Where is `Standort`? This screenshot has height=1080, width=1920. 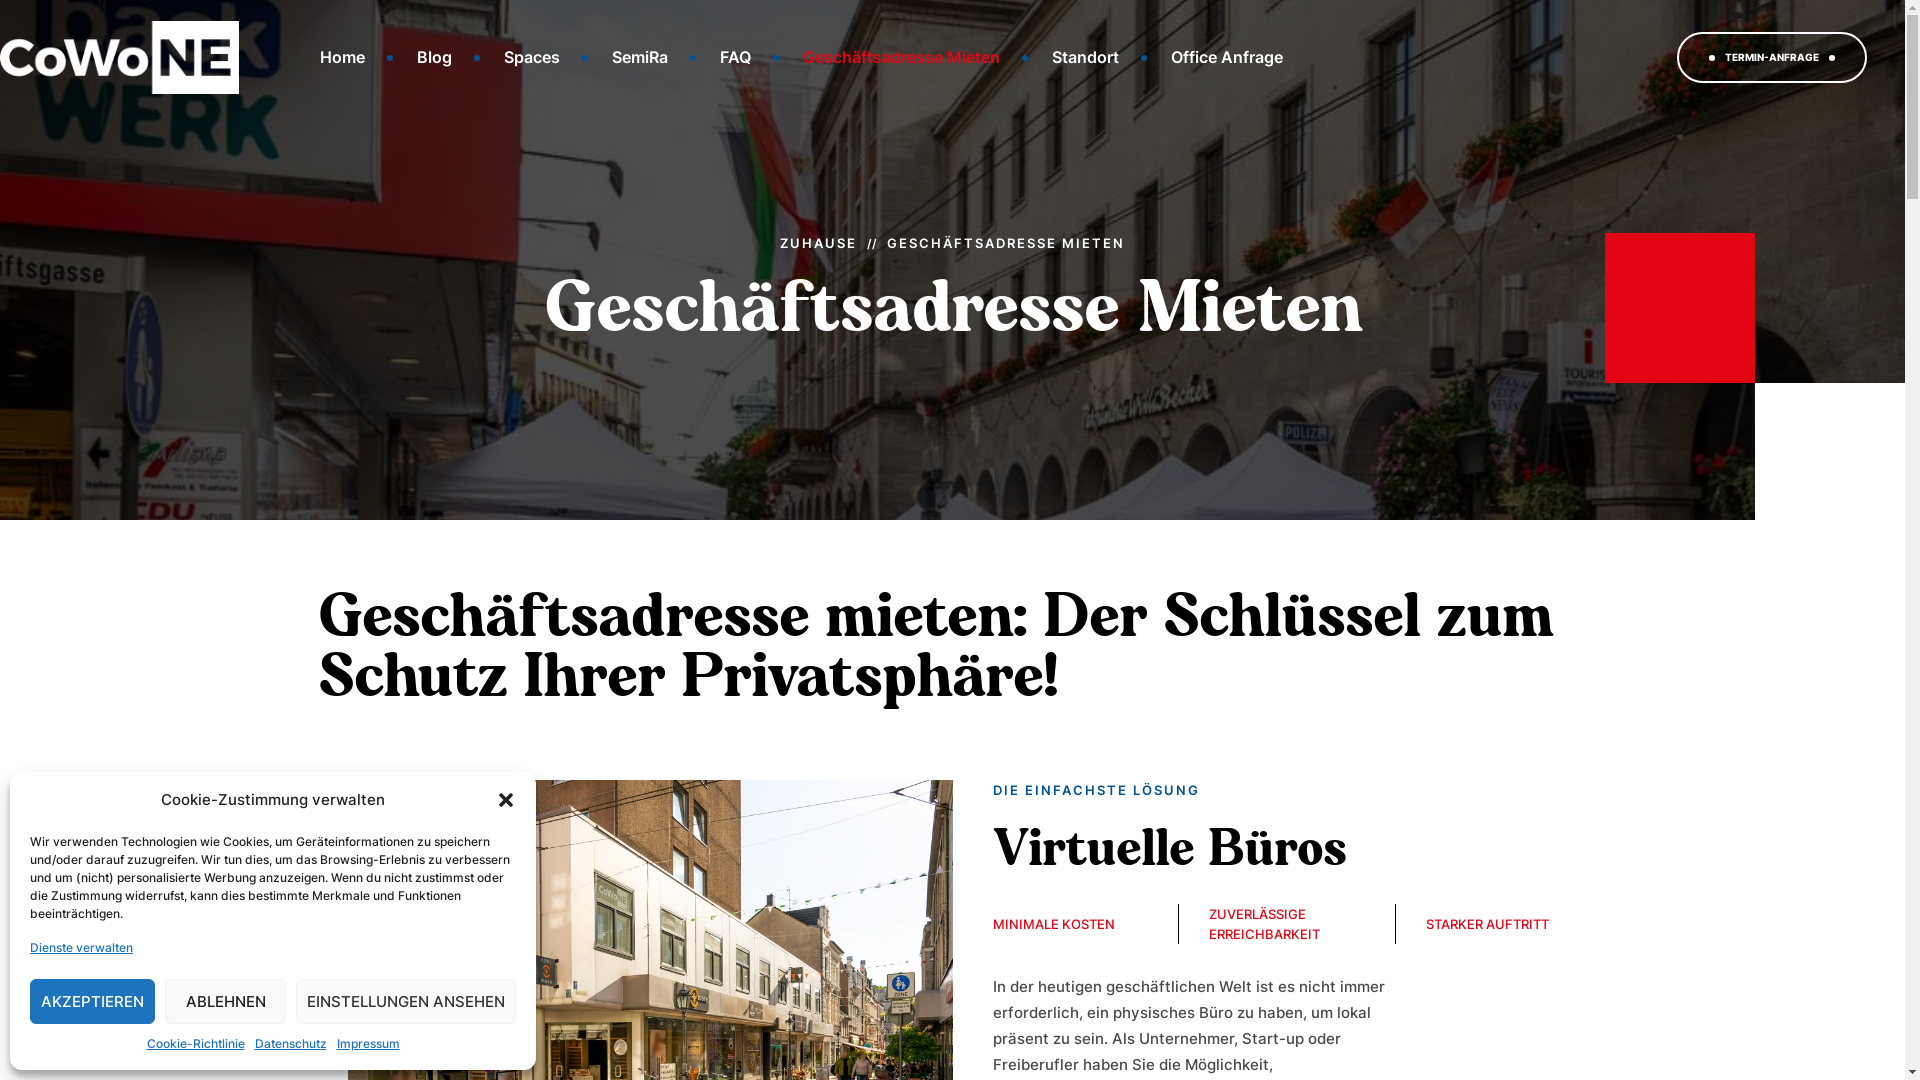 Standort is located at coordinates (1086, 58).